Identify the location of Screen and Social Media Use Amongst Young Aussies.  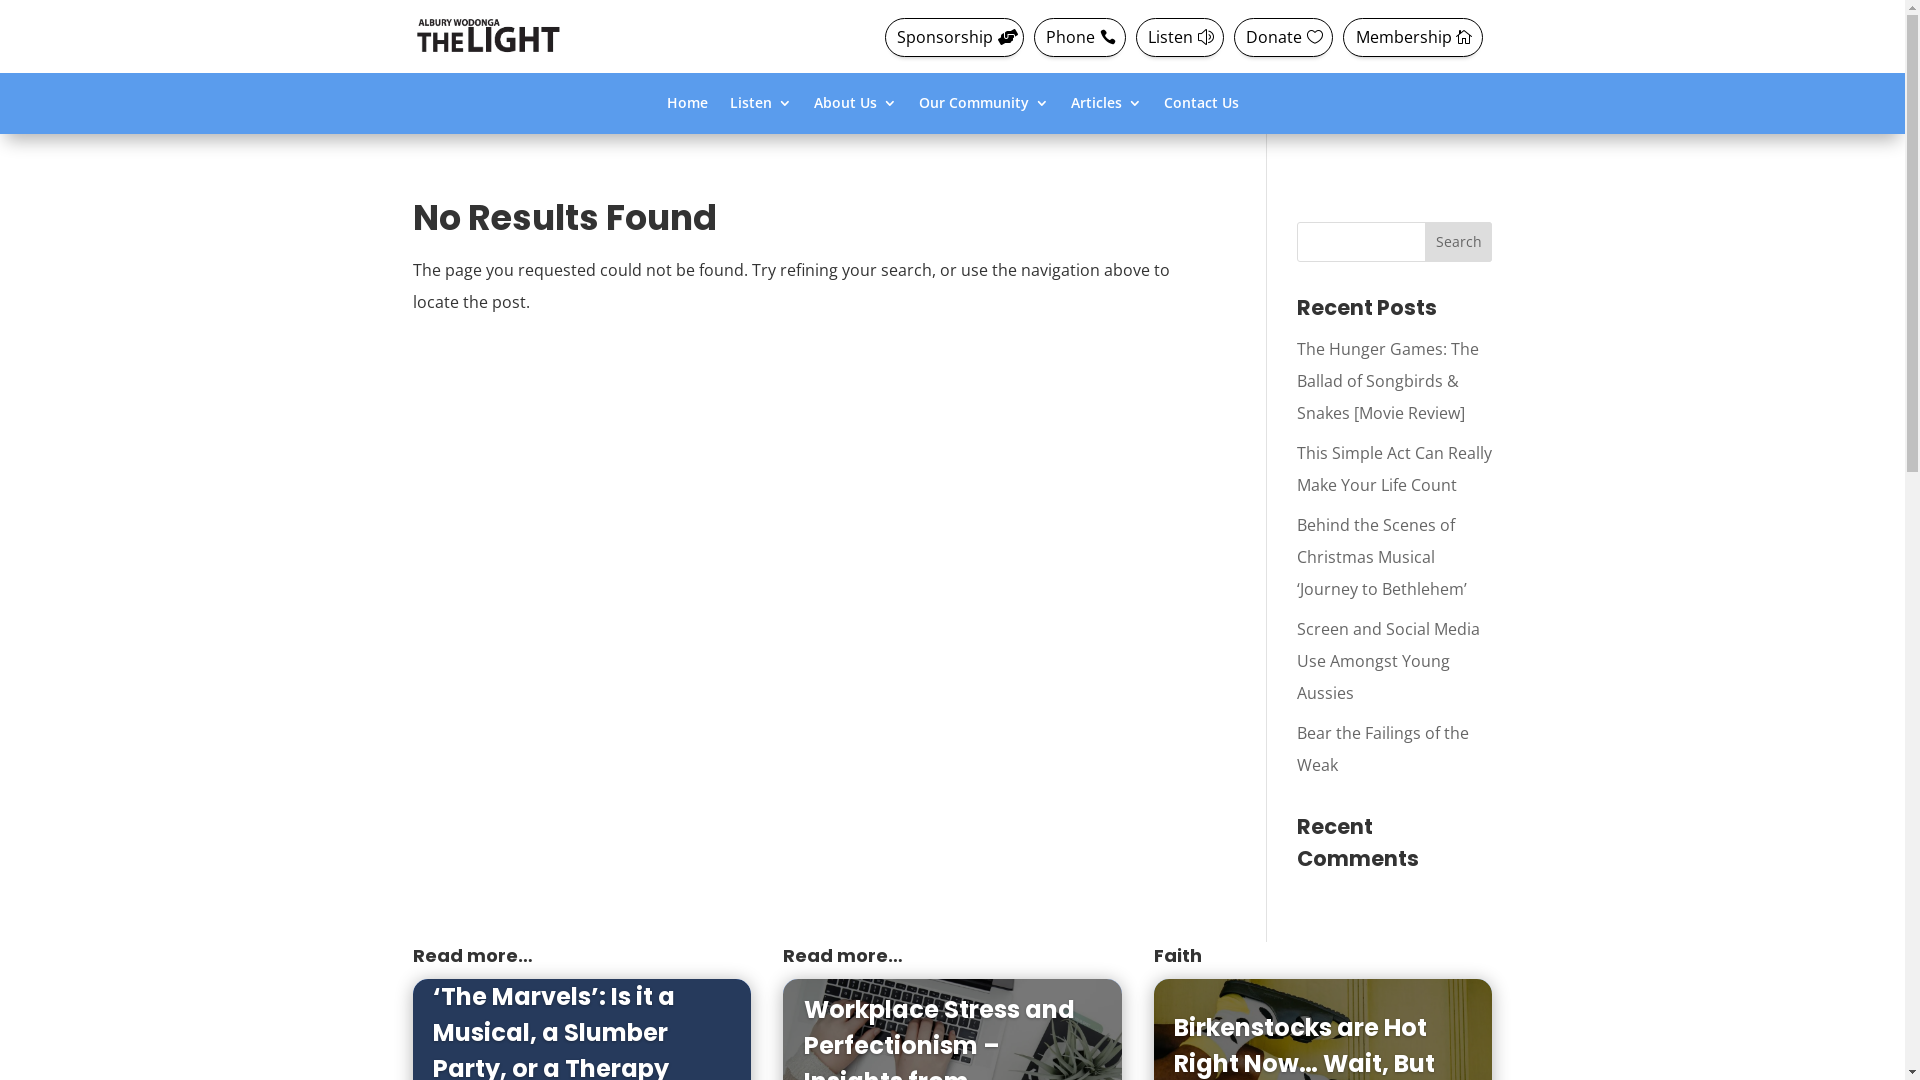
(1388, 661).